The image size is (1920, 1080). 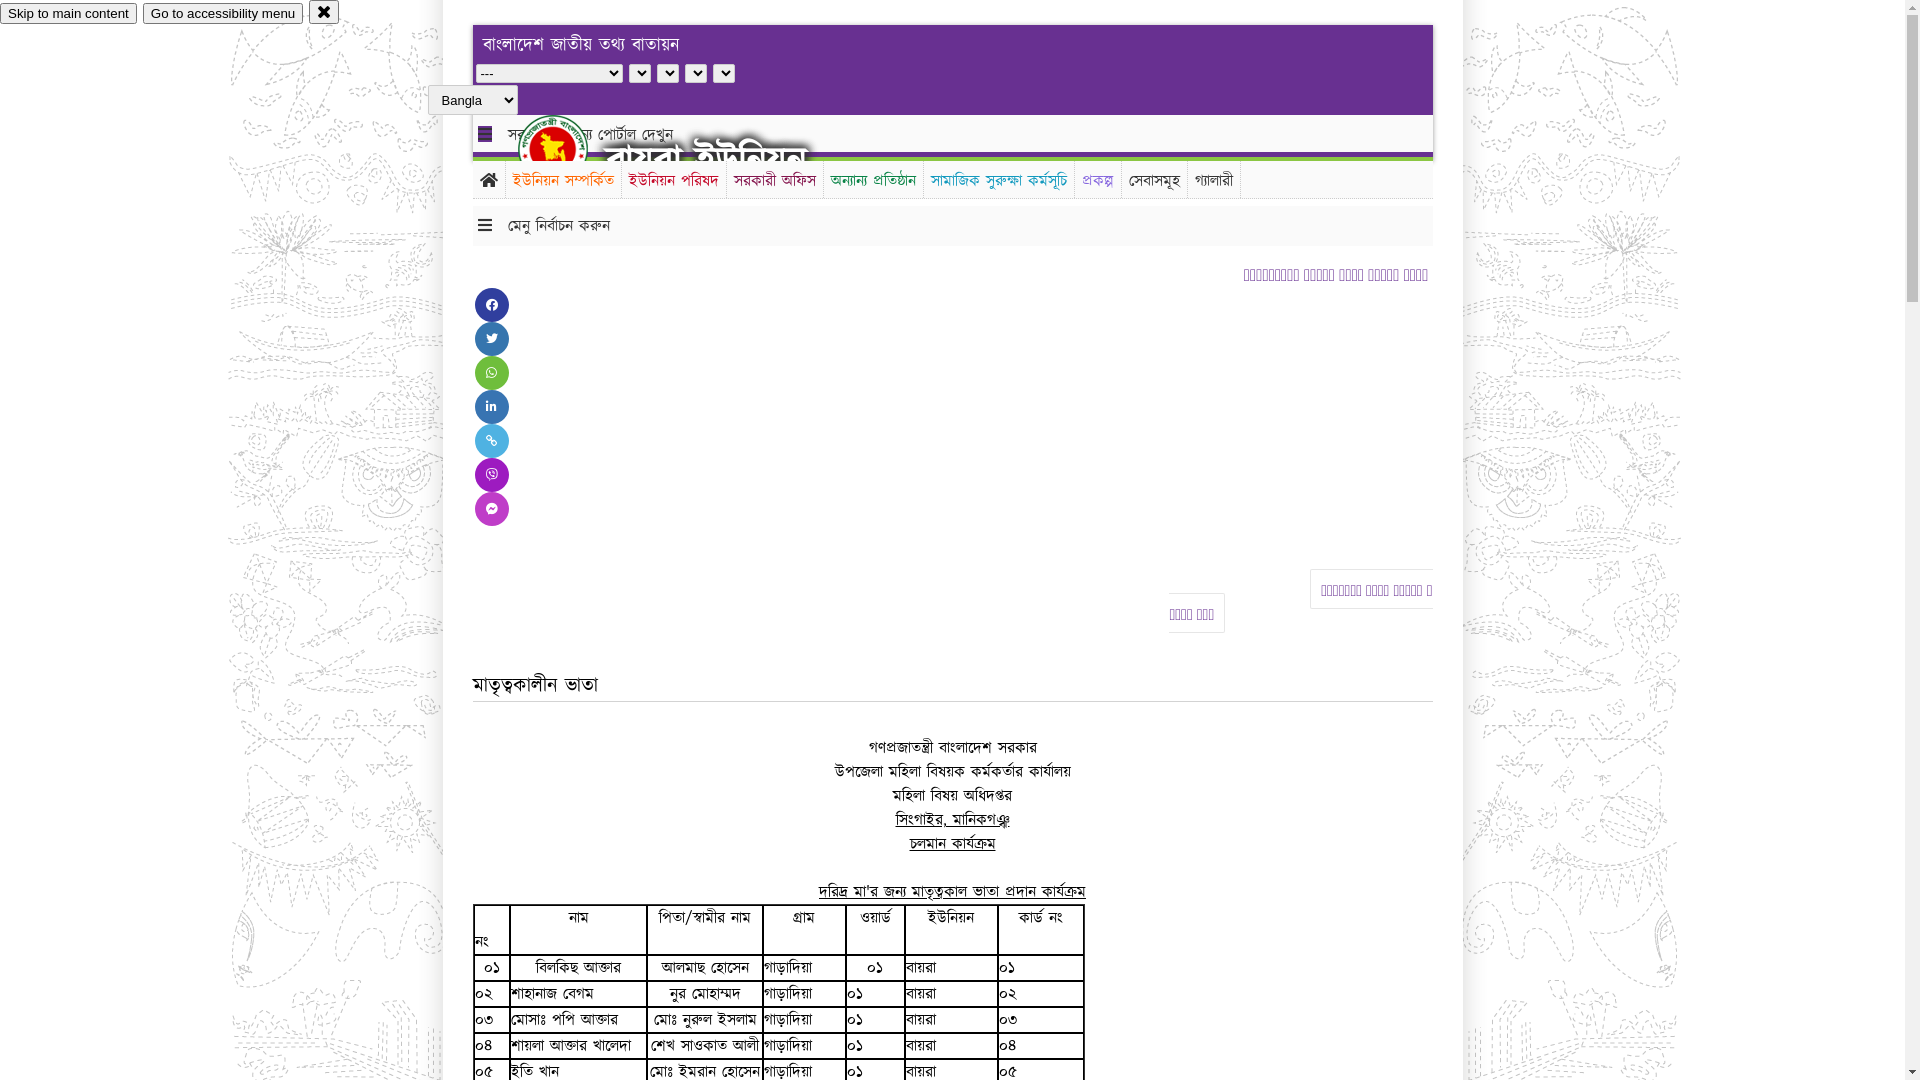 I want to click on 
                
            , so click(x=570, y=149).